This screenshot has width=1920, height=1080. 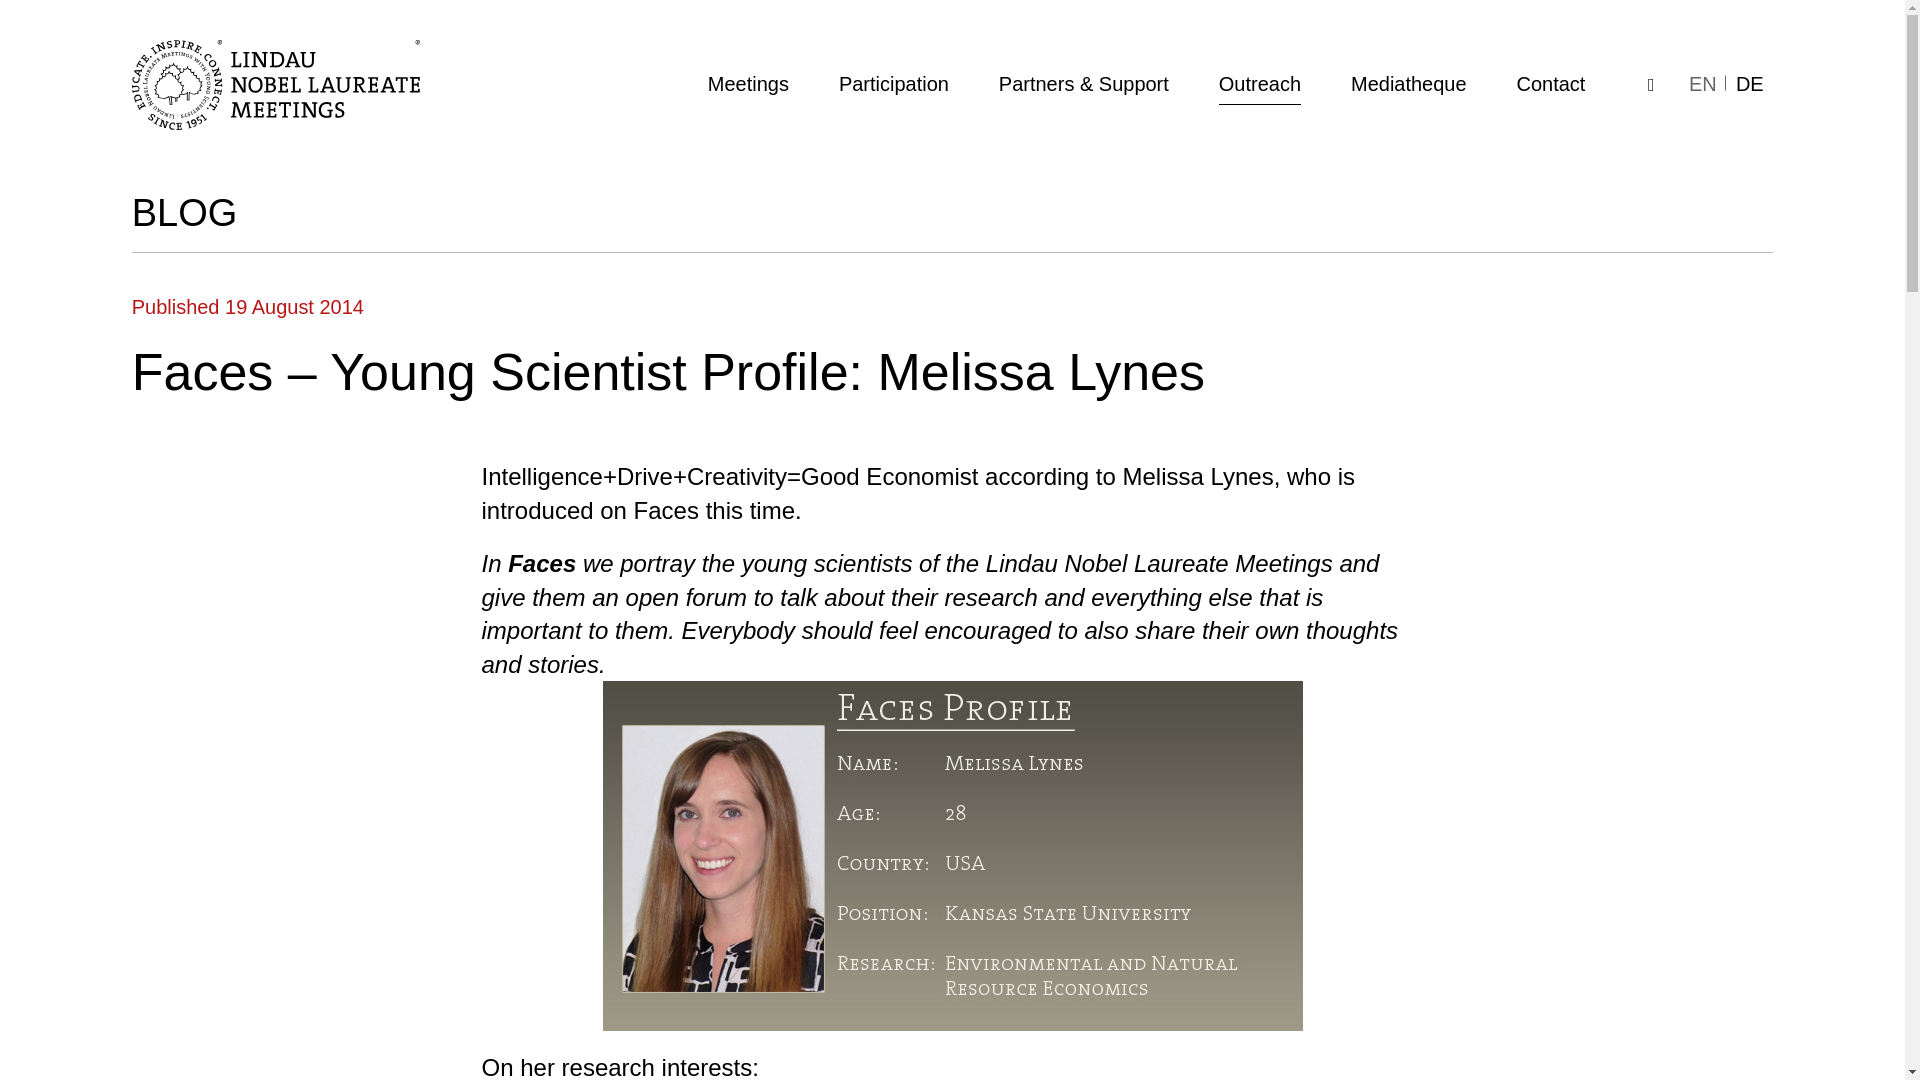 I want to click on Outreach, so click(x=1260, y=84).